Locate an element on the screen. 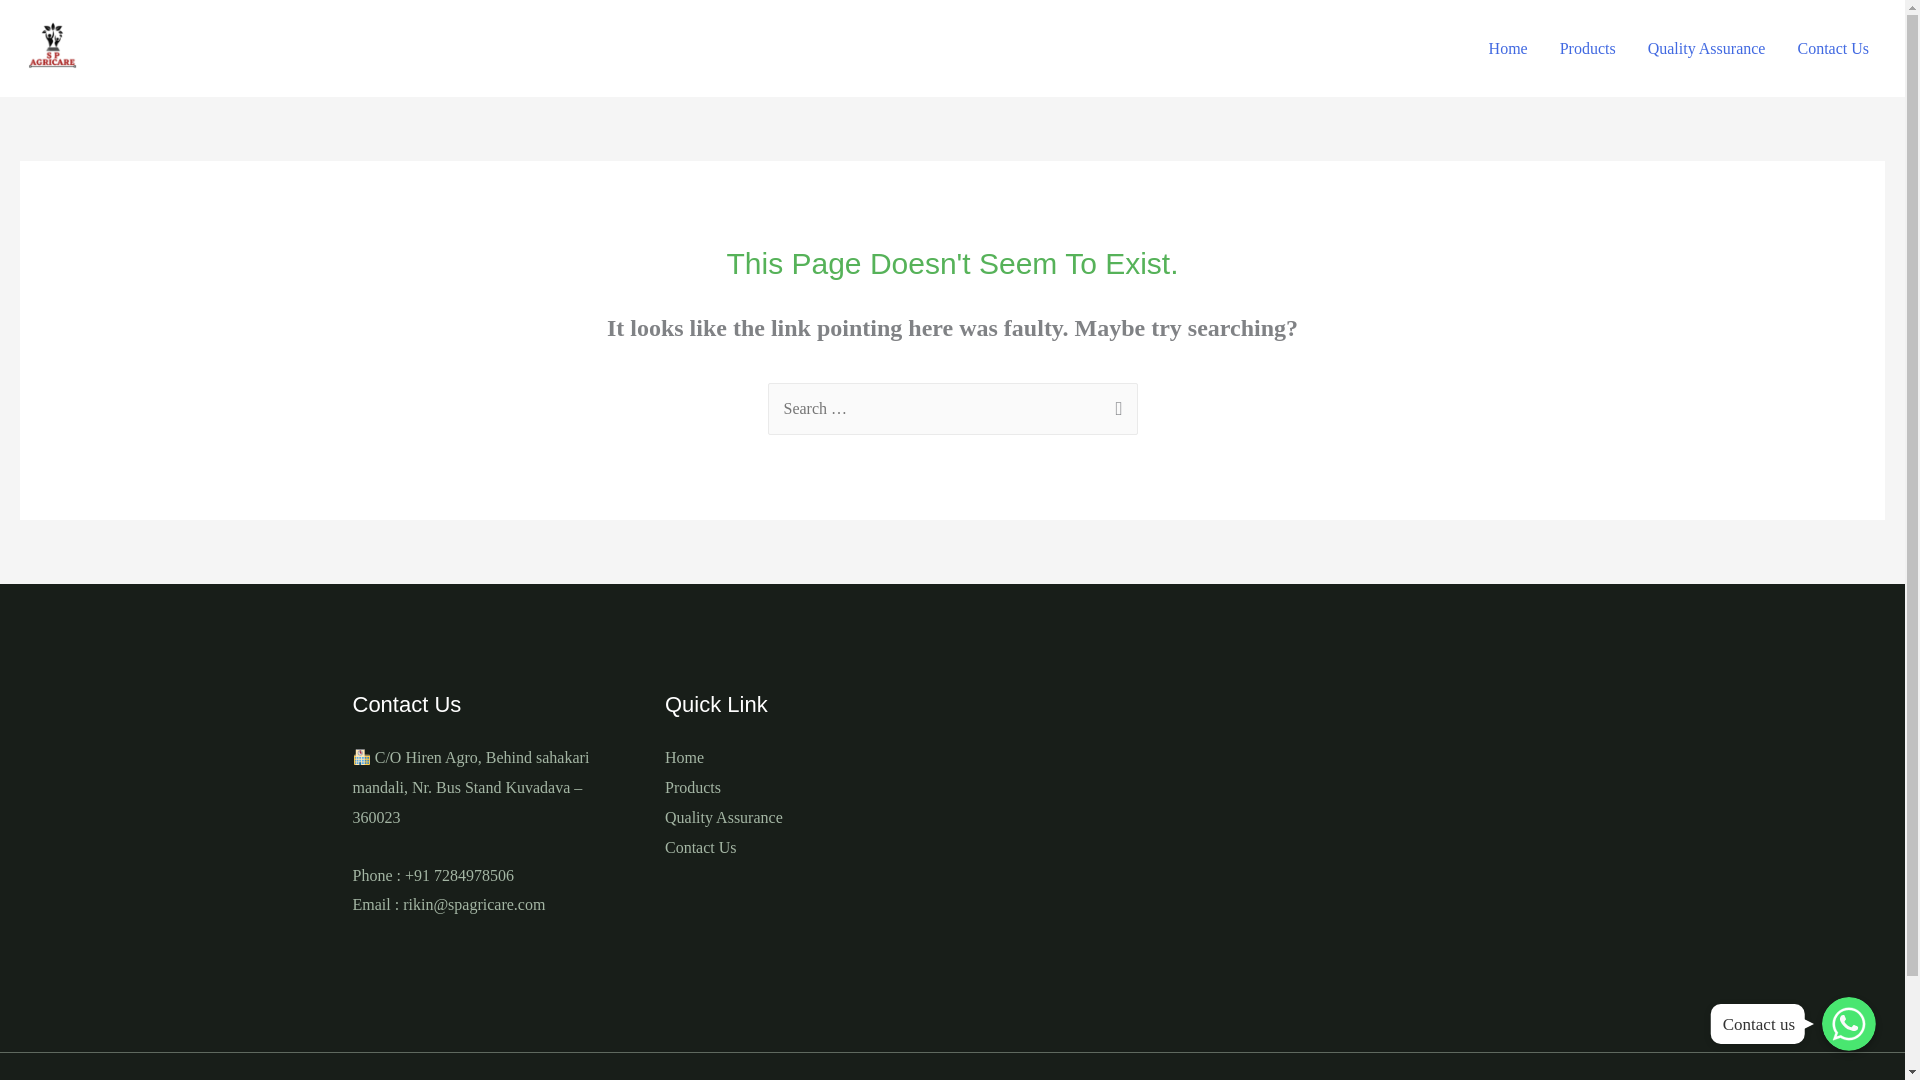 The width and height of the screenshot is (1920, 1080). Contact Us is located at coordinates (700, 848).